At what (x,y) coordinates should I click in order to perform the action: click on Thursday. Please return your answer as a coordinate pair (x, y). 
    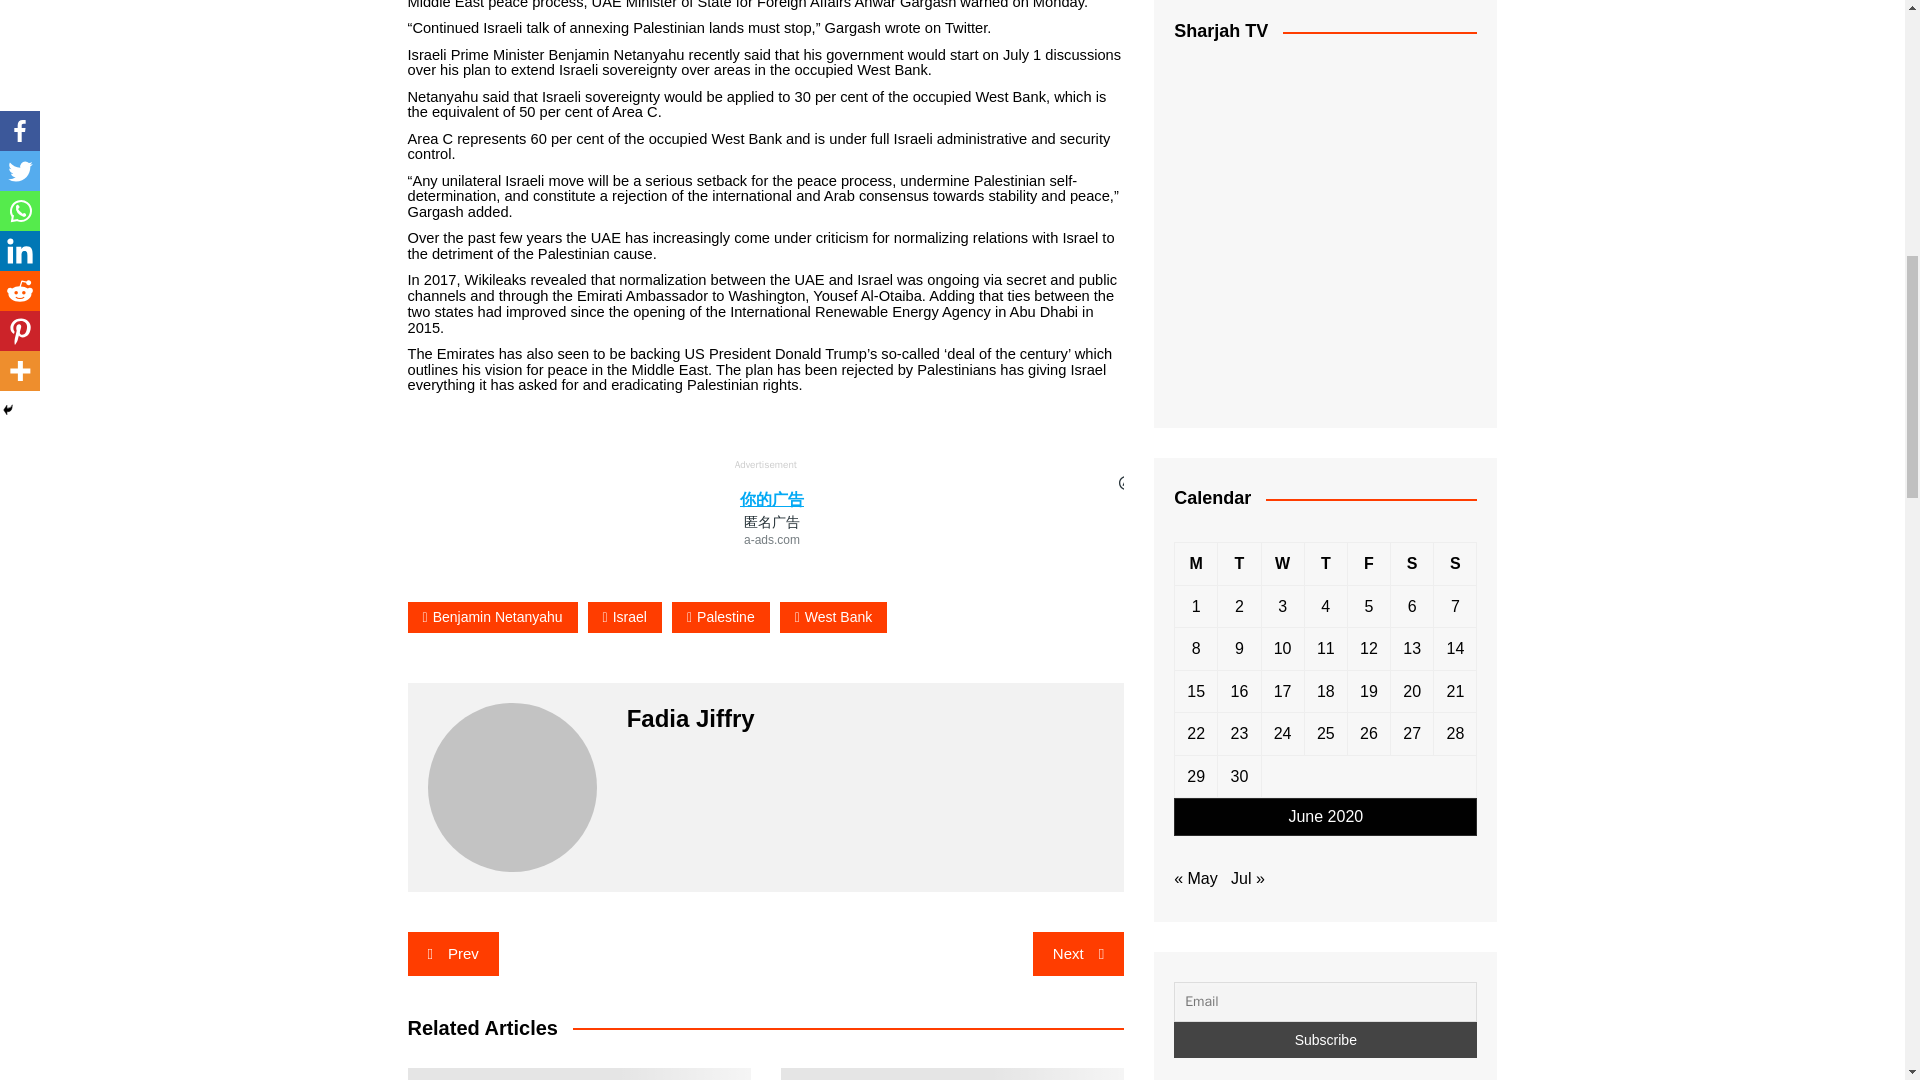
    Looking at the image, I should click on (1325, 564).